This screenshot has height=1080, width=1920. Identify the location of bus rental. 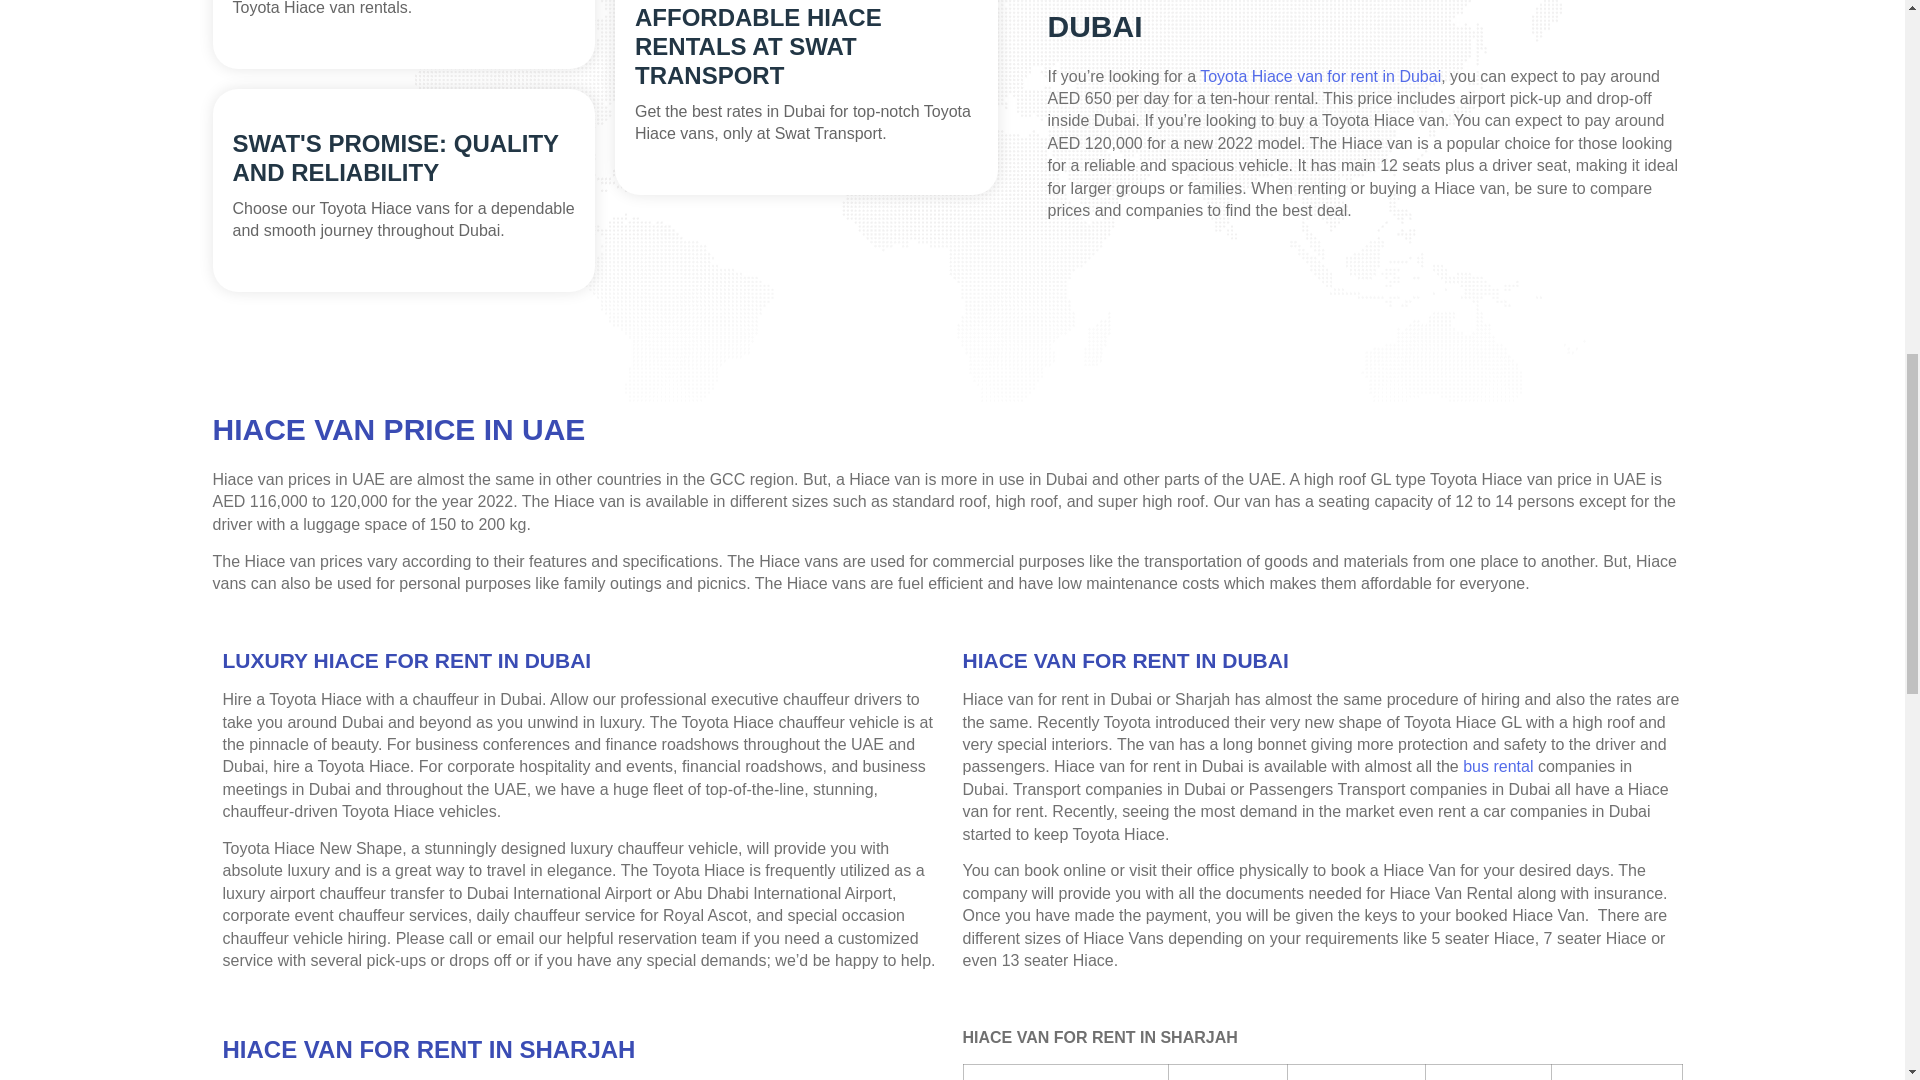
(1498, 766).